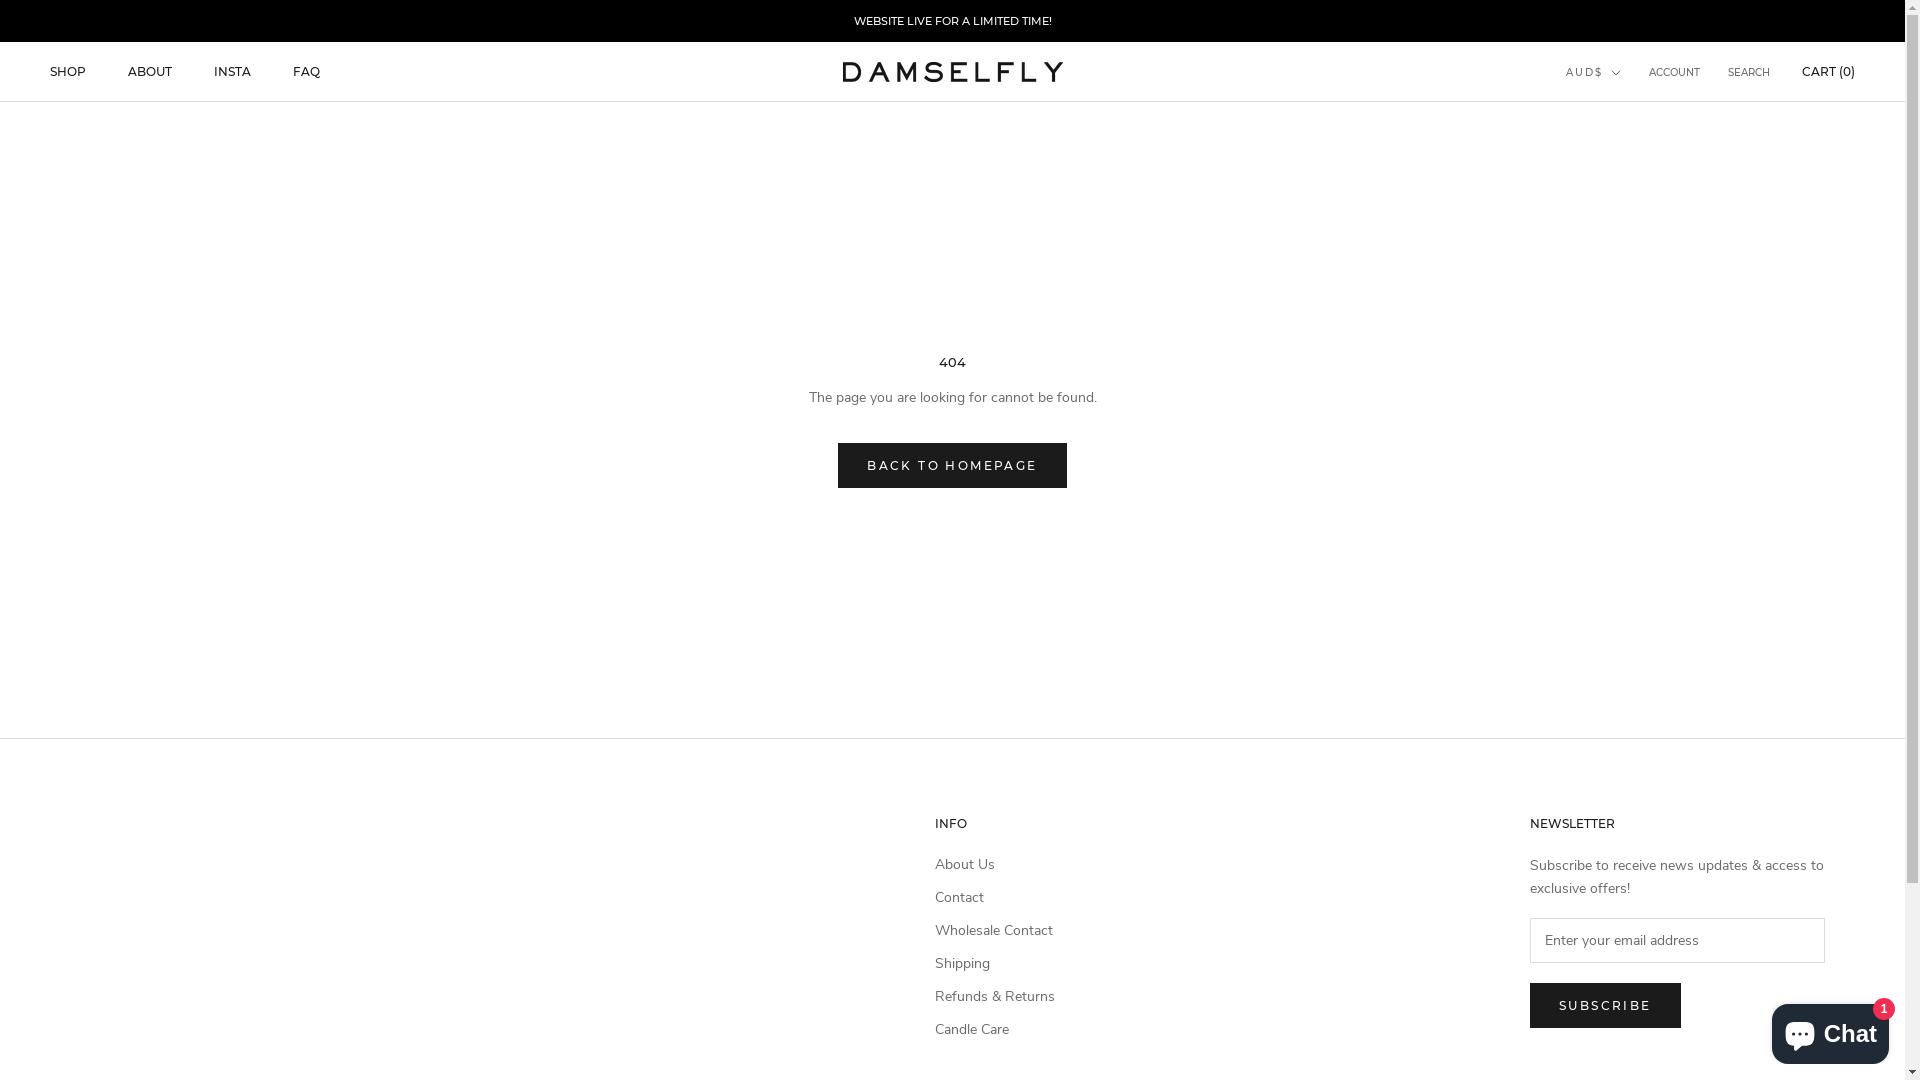  I want to click on AUD, so click(1614, 116).